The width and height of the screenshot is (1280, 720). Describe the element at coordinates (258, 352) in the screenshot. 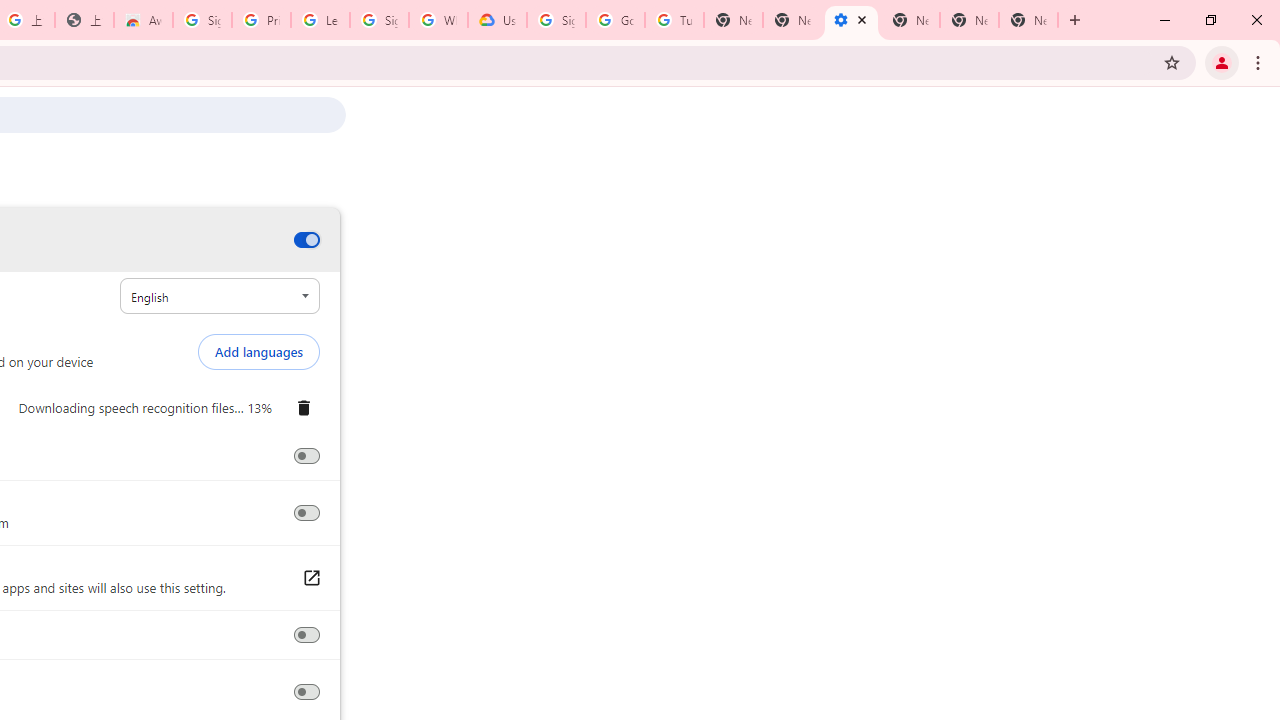

I see `Add languages` at that location.